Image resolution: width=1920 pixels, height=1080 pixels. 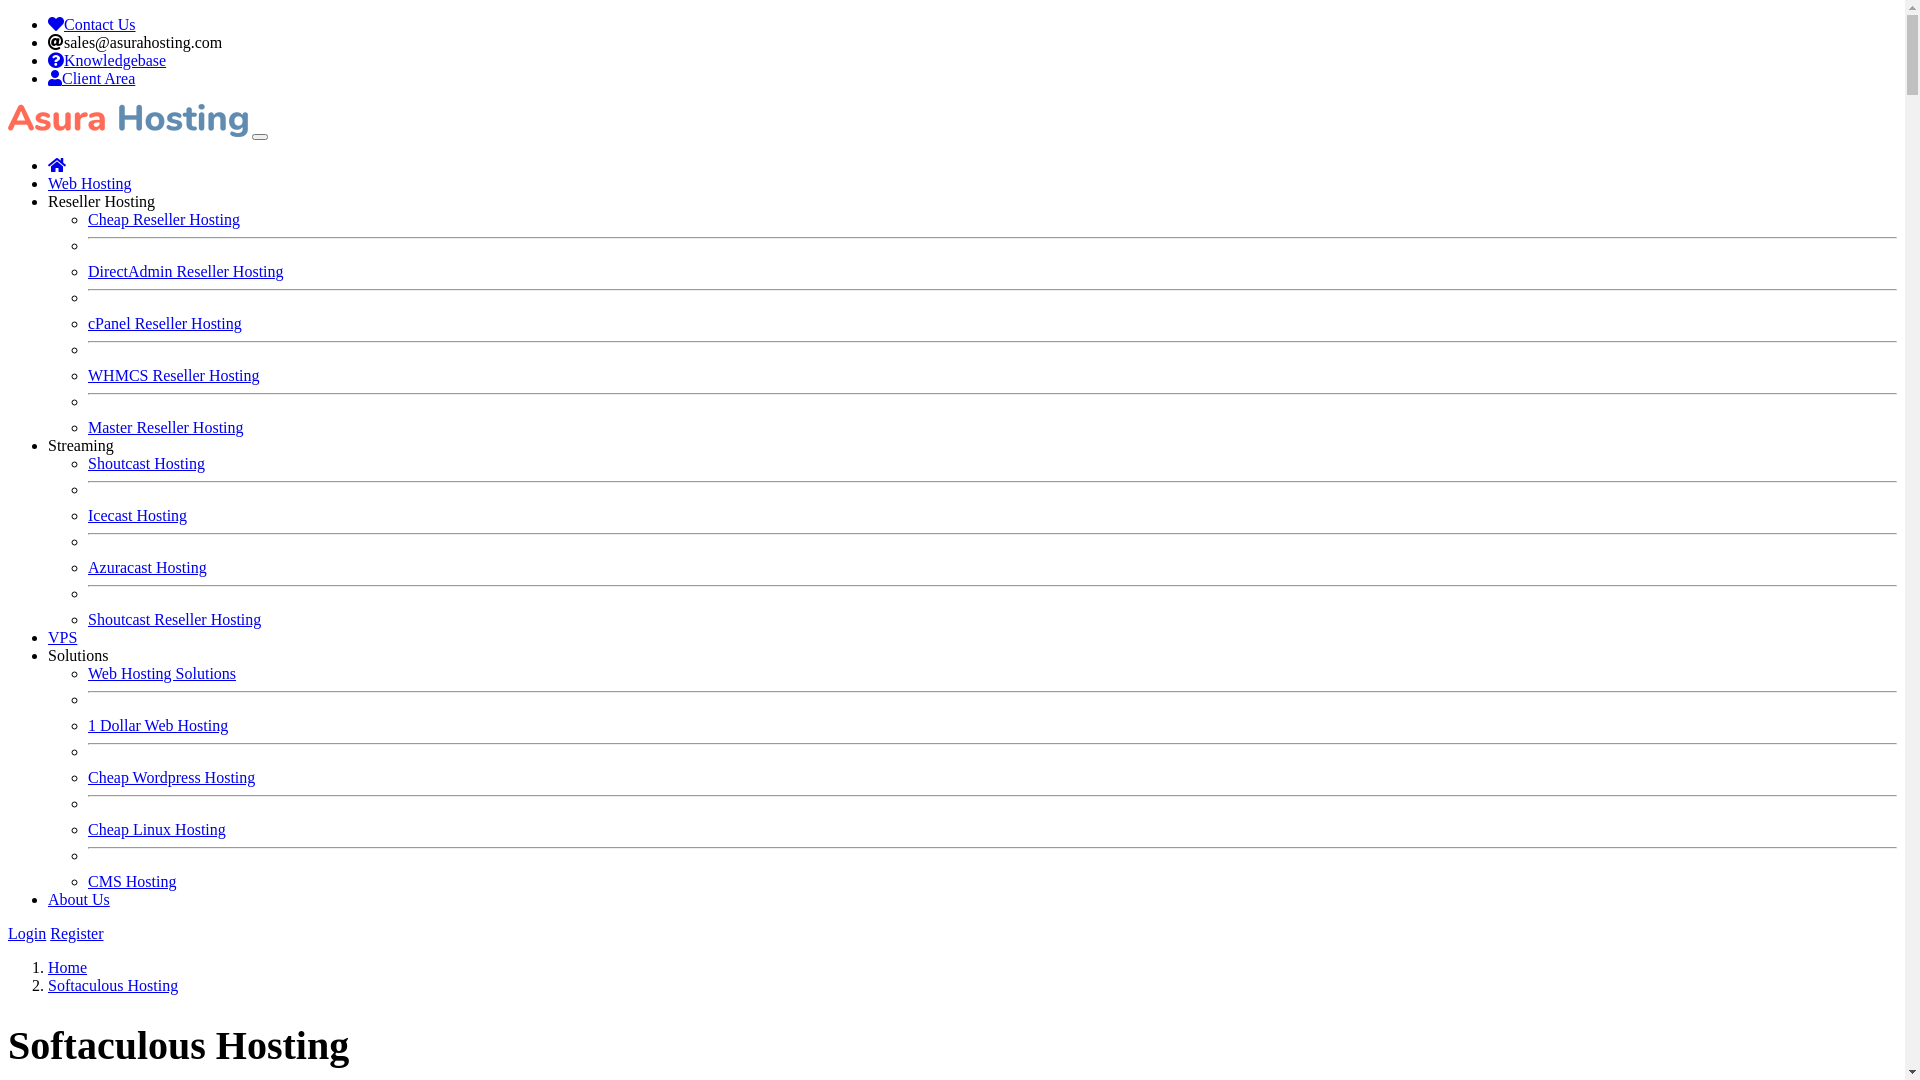 I want to click on Home, so click(x=68, y=968).